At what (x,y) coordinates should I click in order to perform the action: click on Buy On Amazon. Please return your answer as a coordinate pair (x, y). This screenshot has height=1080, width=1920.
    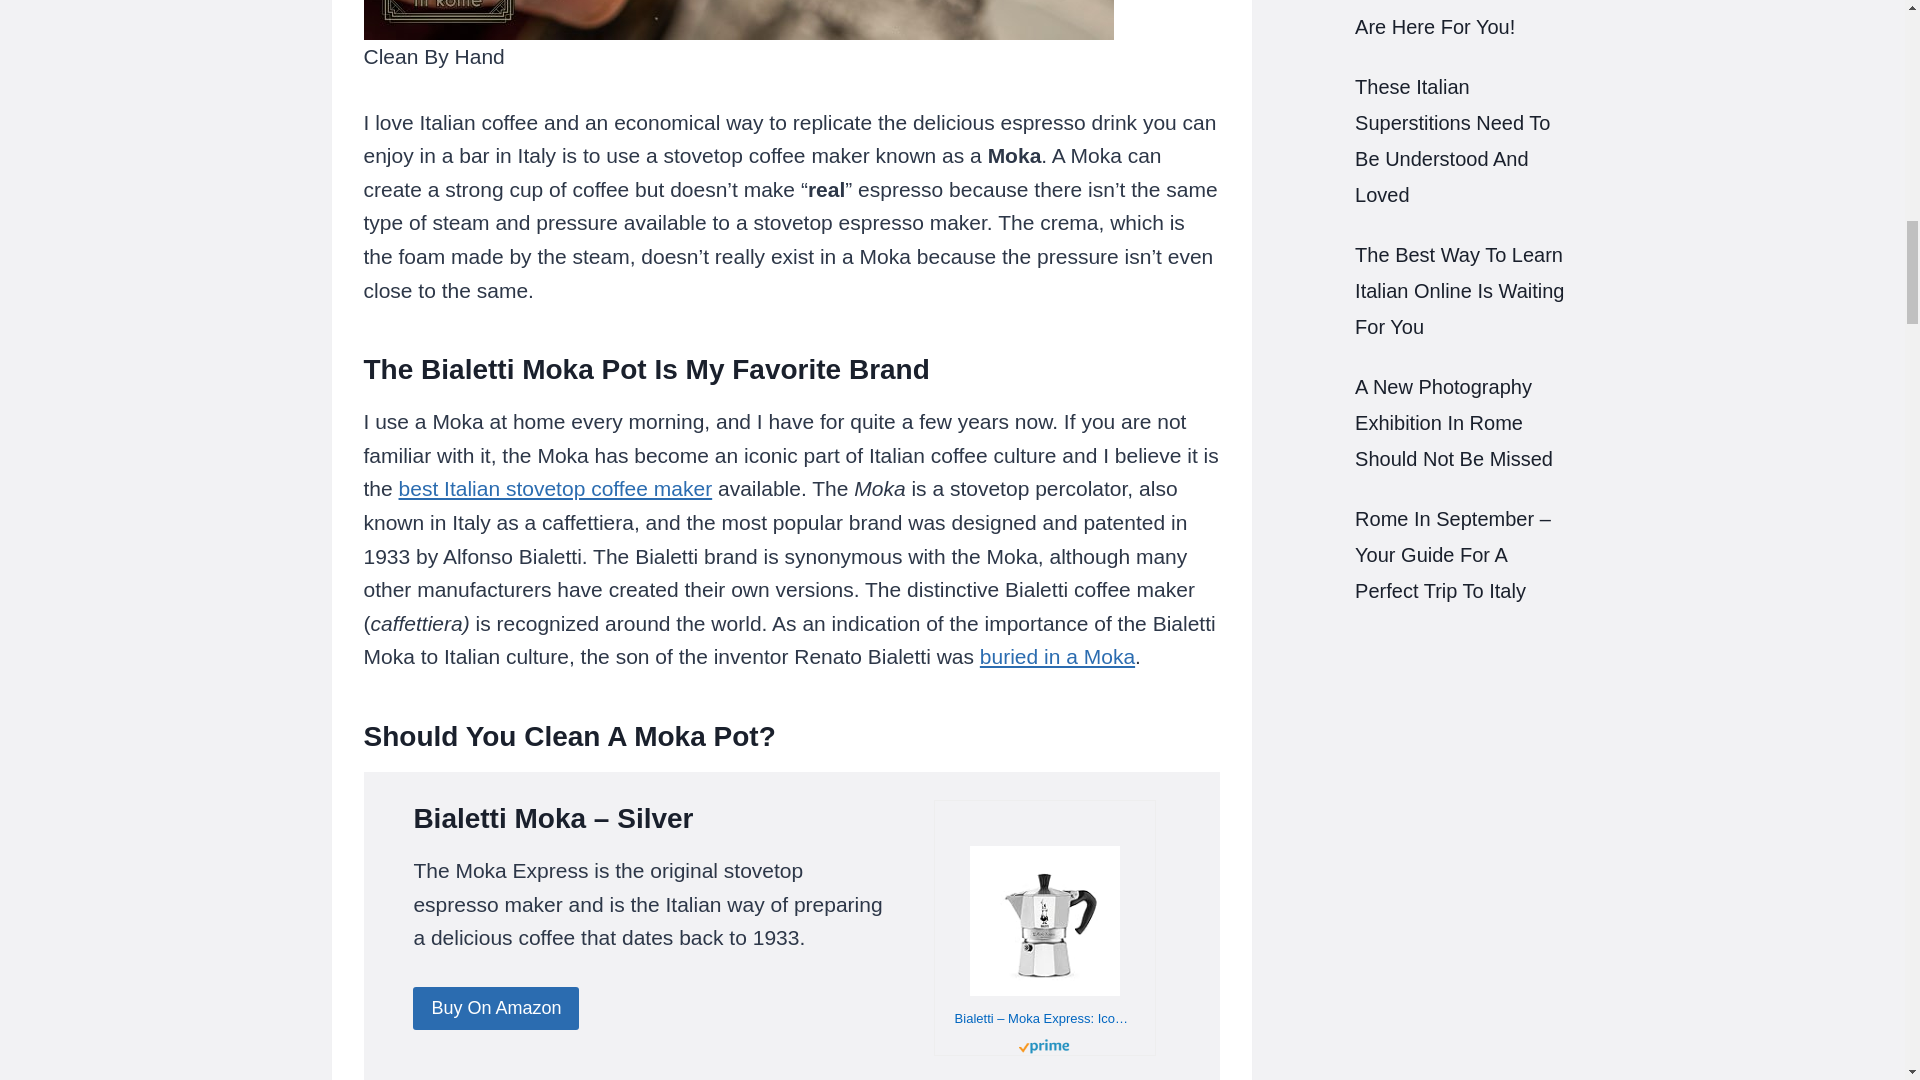
    Looking at the image, I should click on (496, 1008).